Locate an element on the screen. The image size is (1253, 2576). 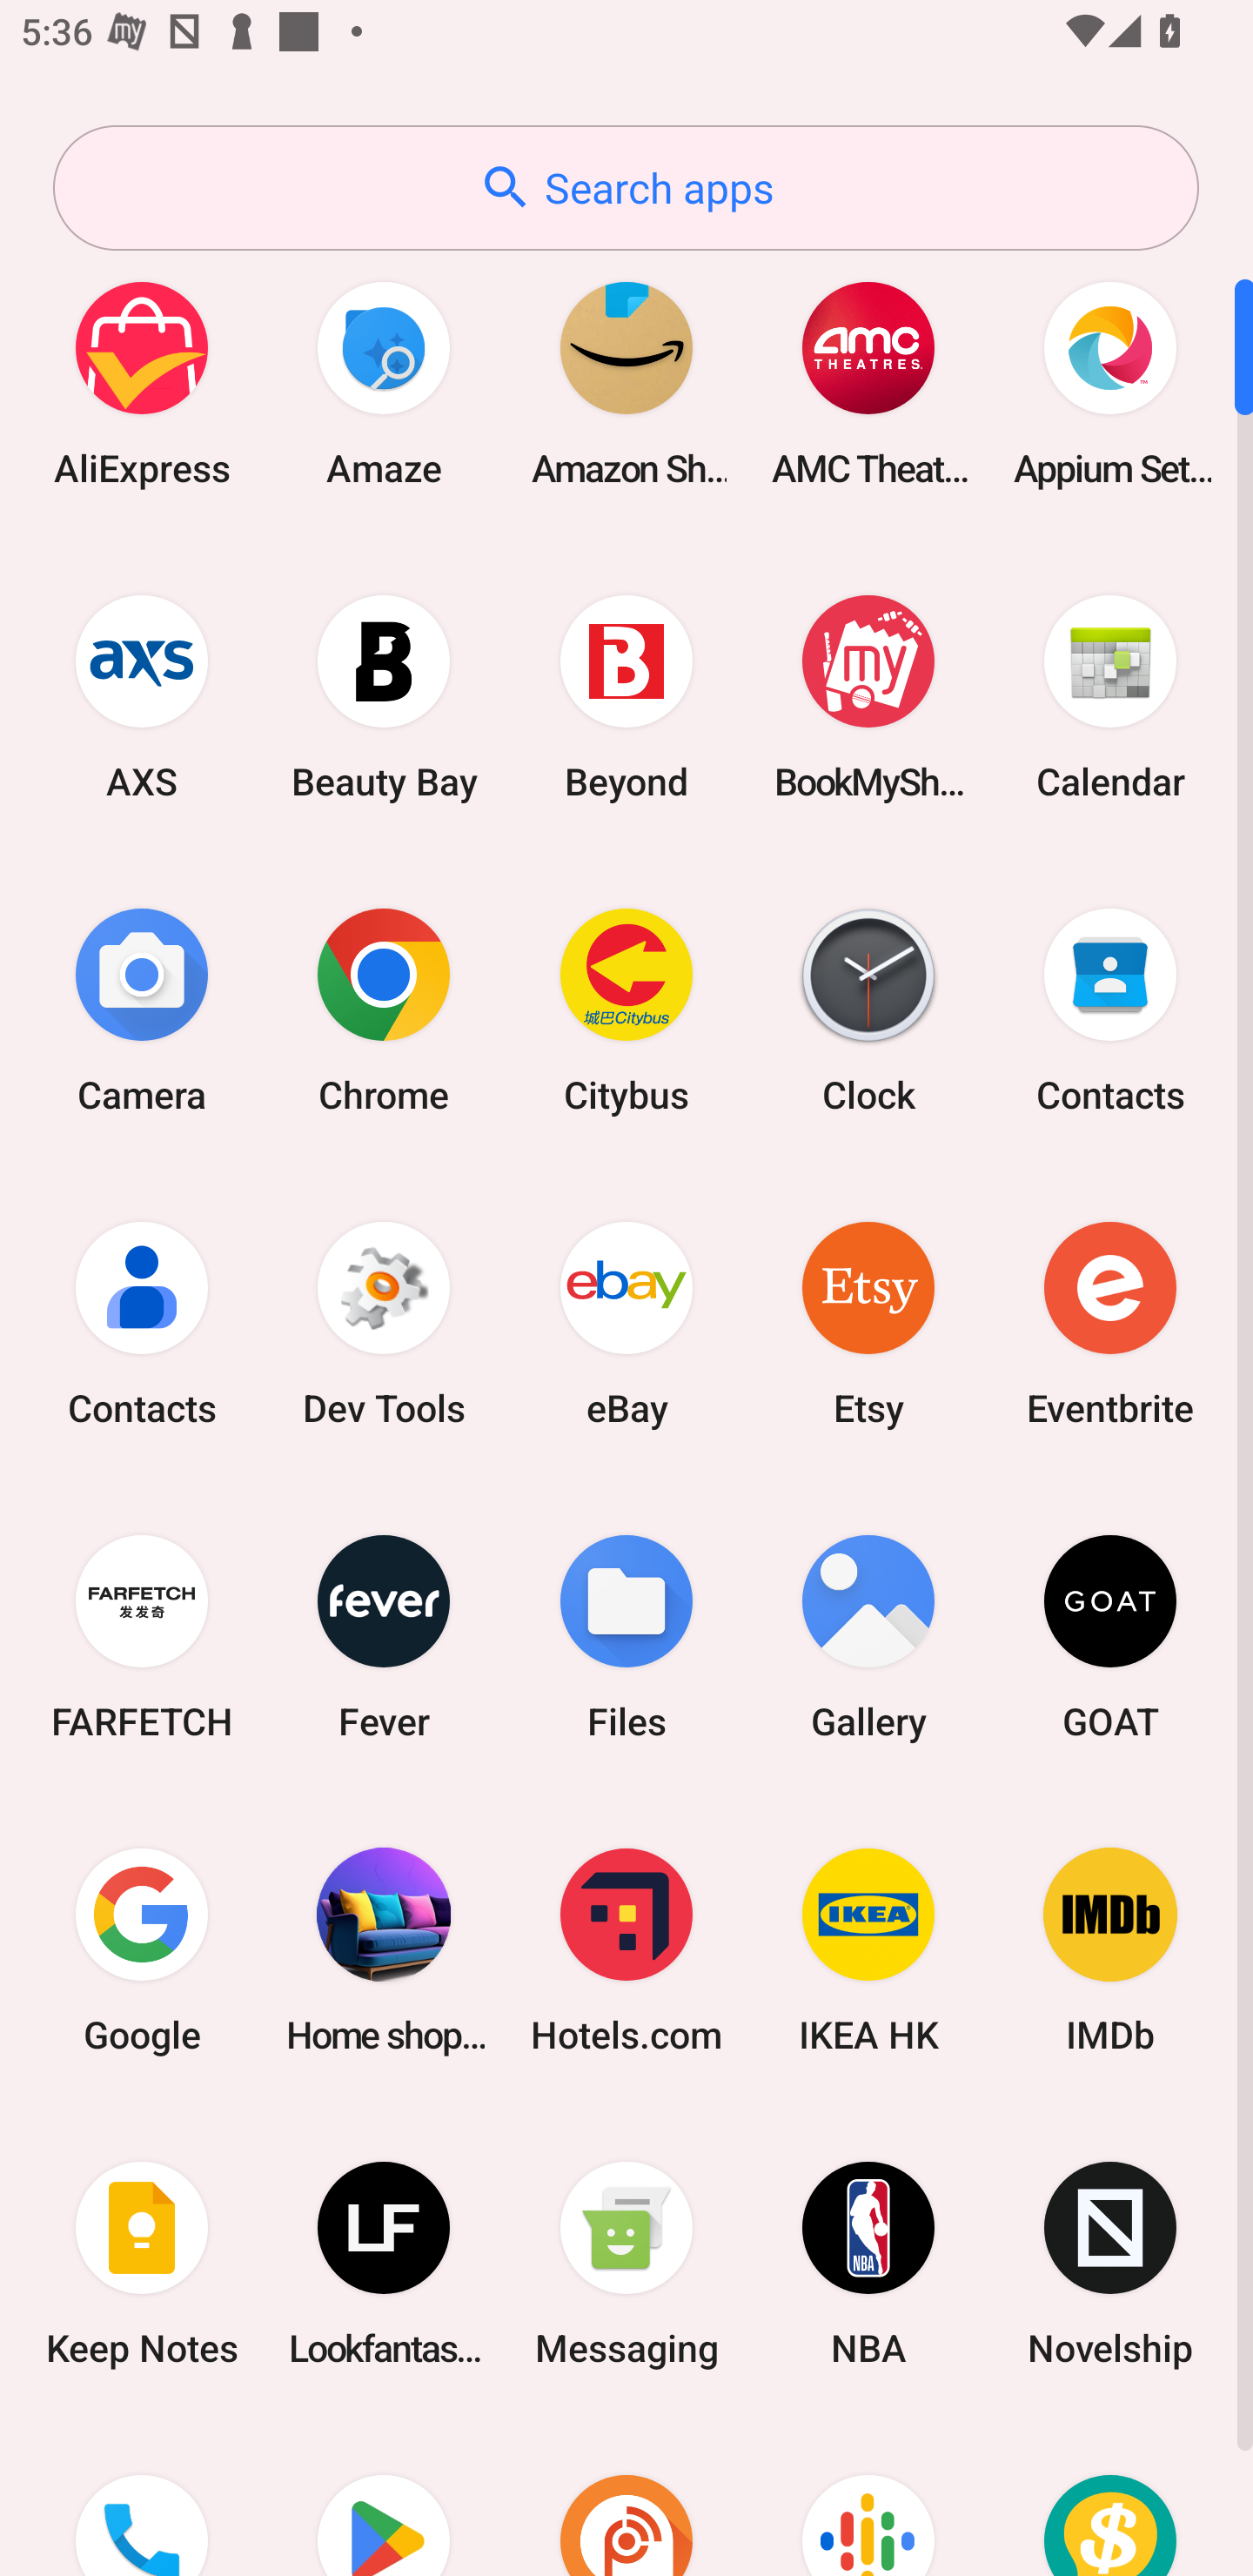
Hotels.com is located at coordinates (626, 1949).